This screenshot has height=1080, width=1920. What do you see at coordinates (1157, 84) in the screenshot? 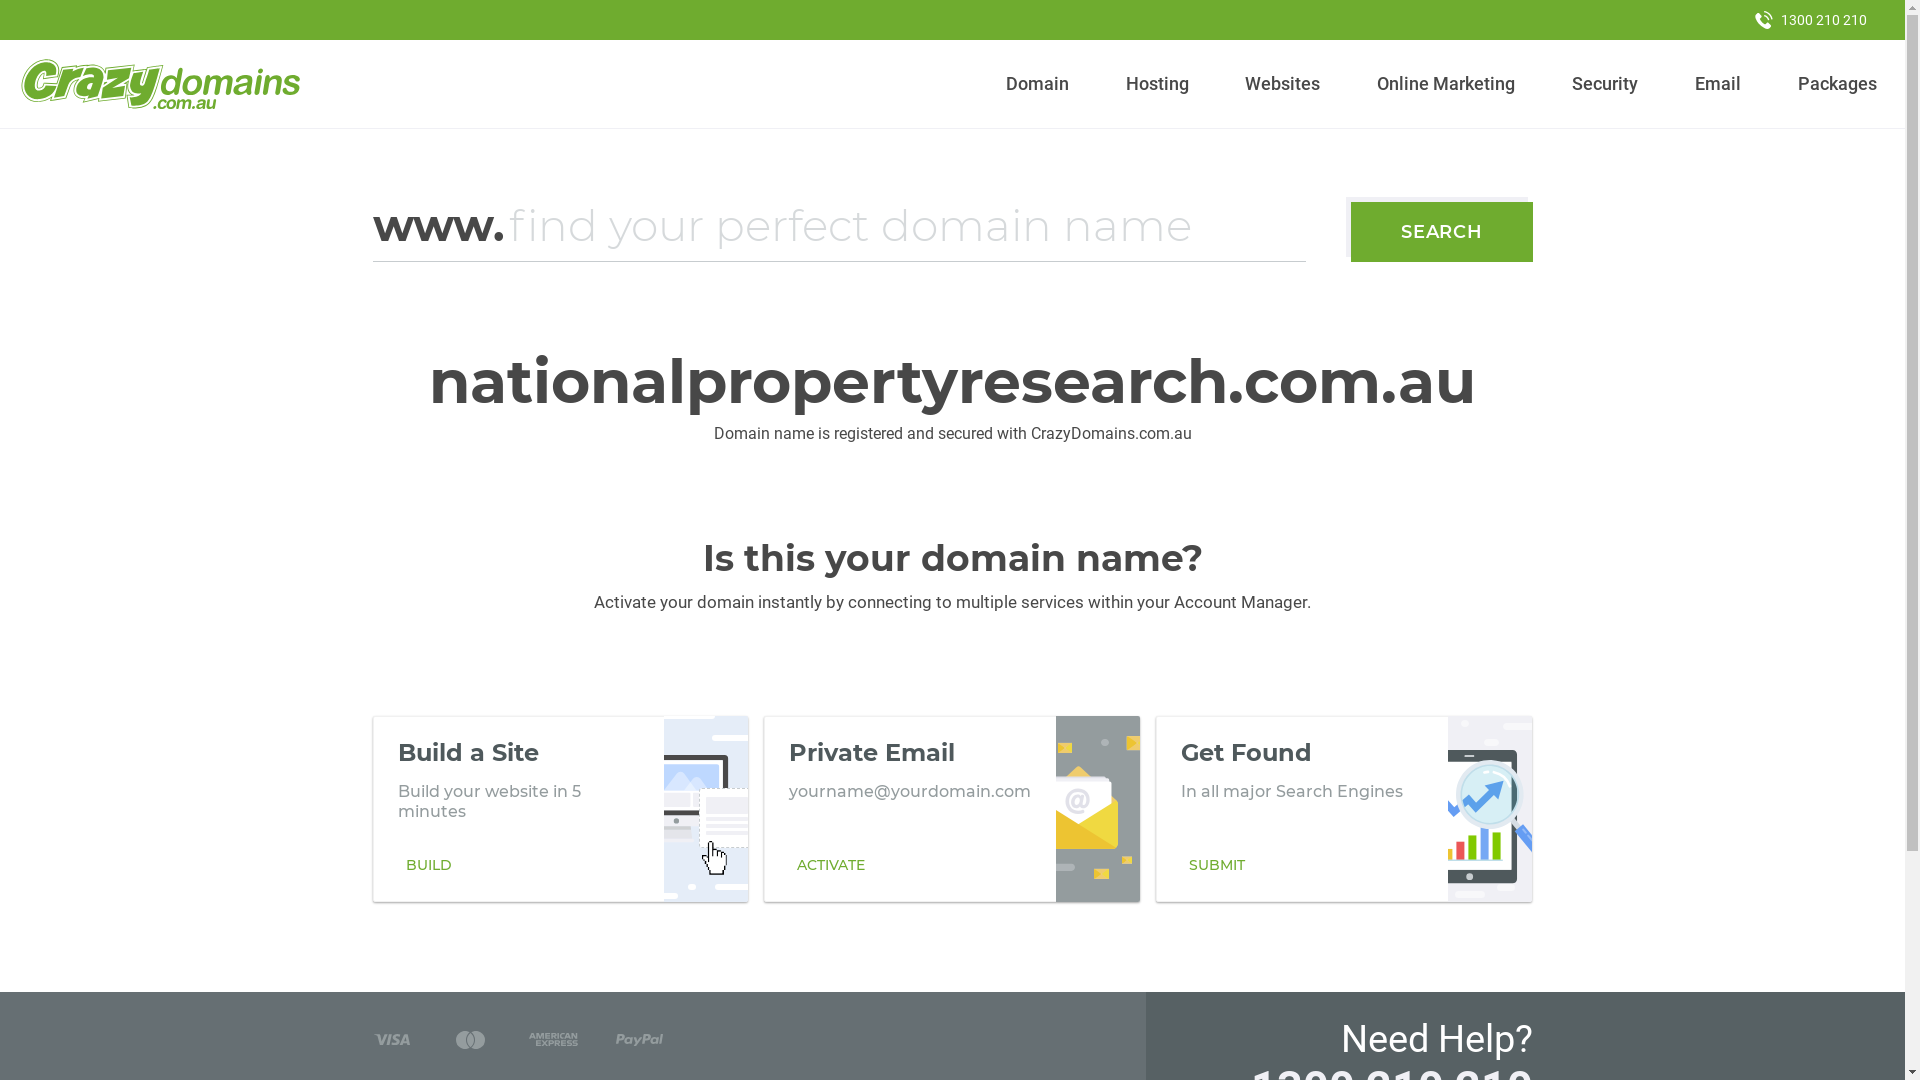
I see `Hosting` at bounding box center [1157, 84].